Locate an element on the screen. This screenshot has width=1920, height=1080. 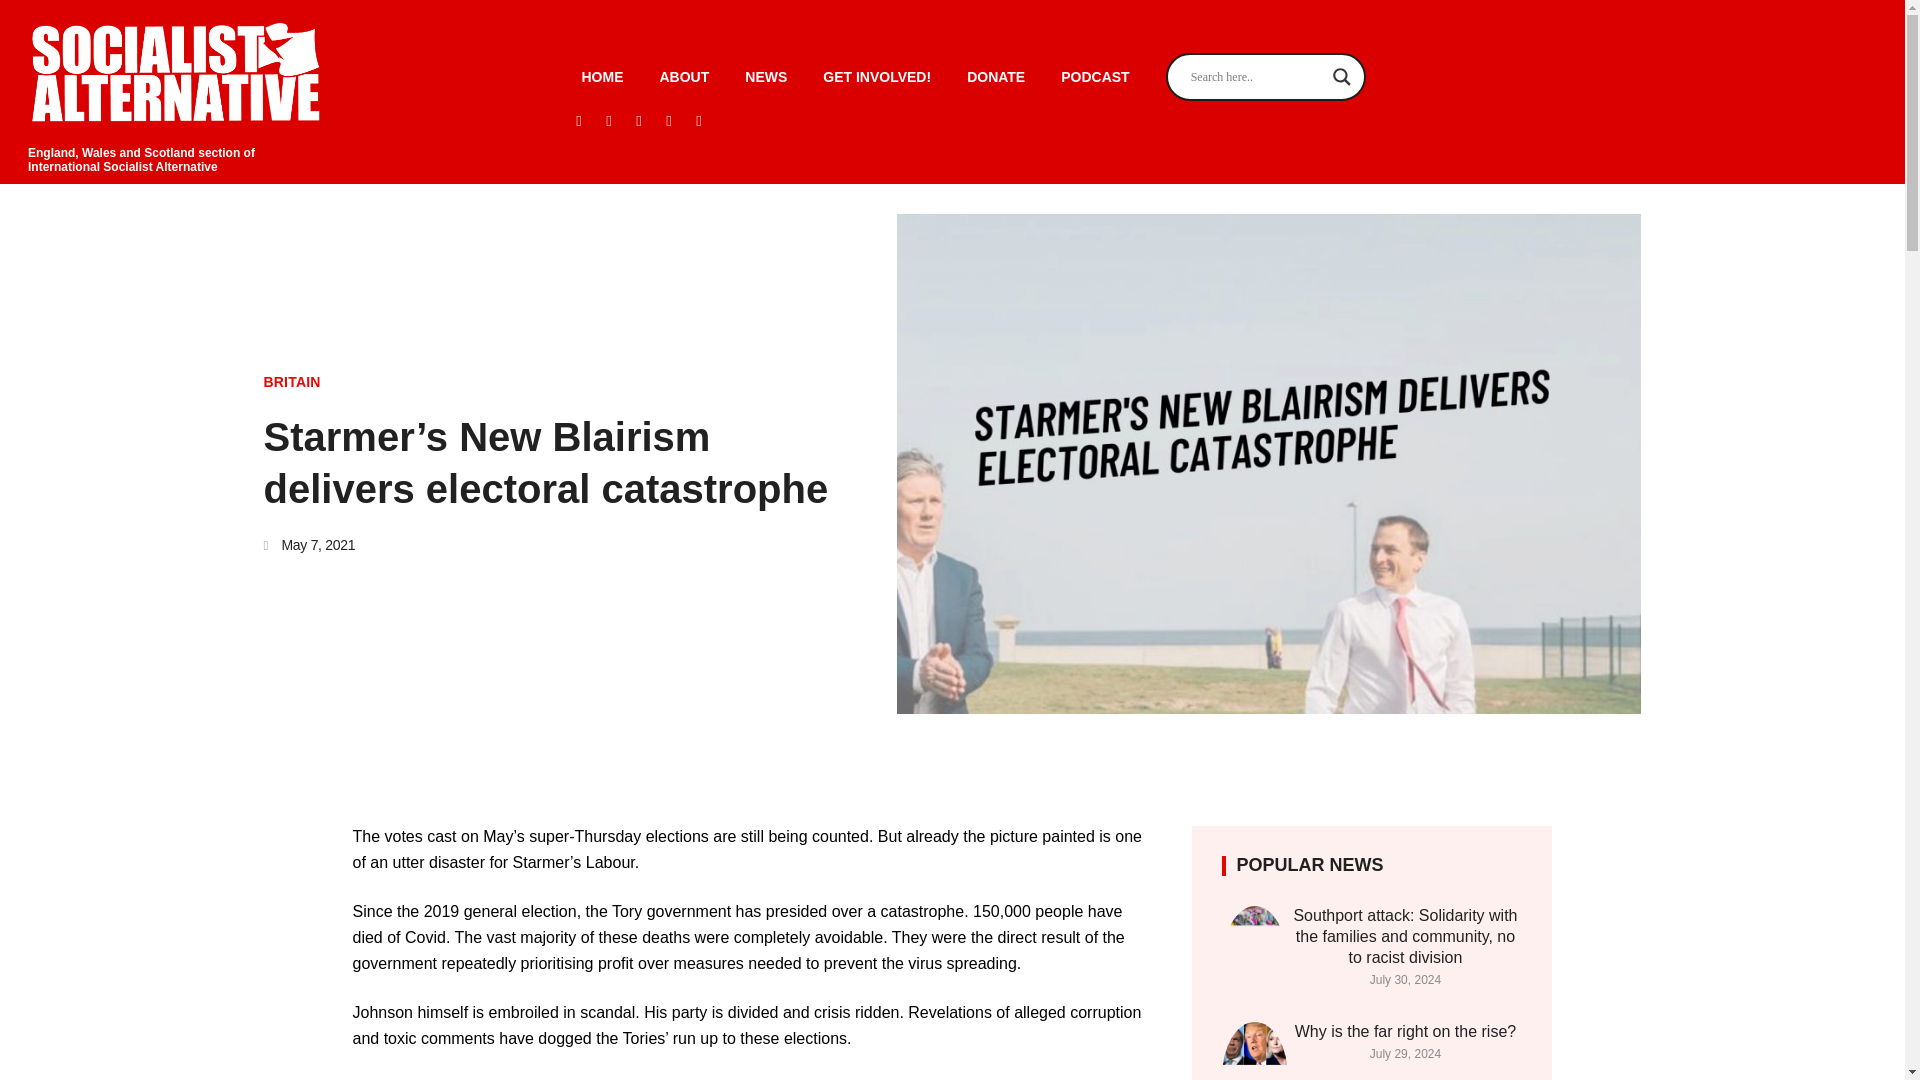
PODCAST is located at coordinates (1094, 76).